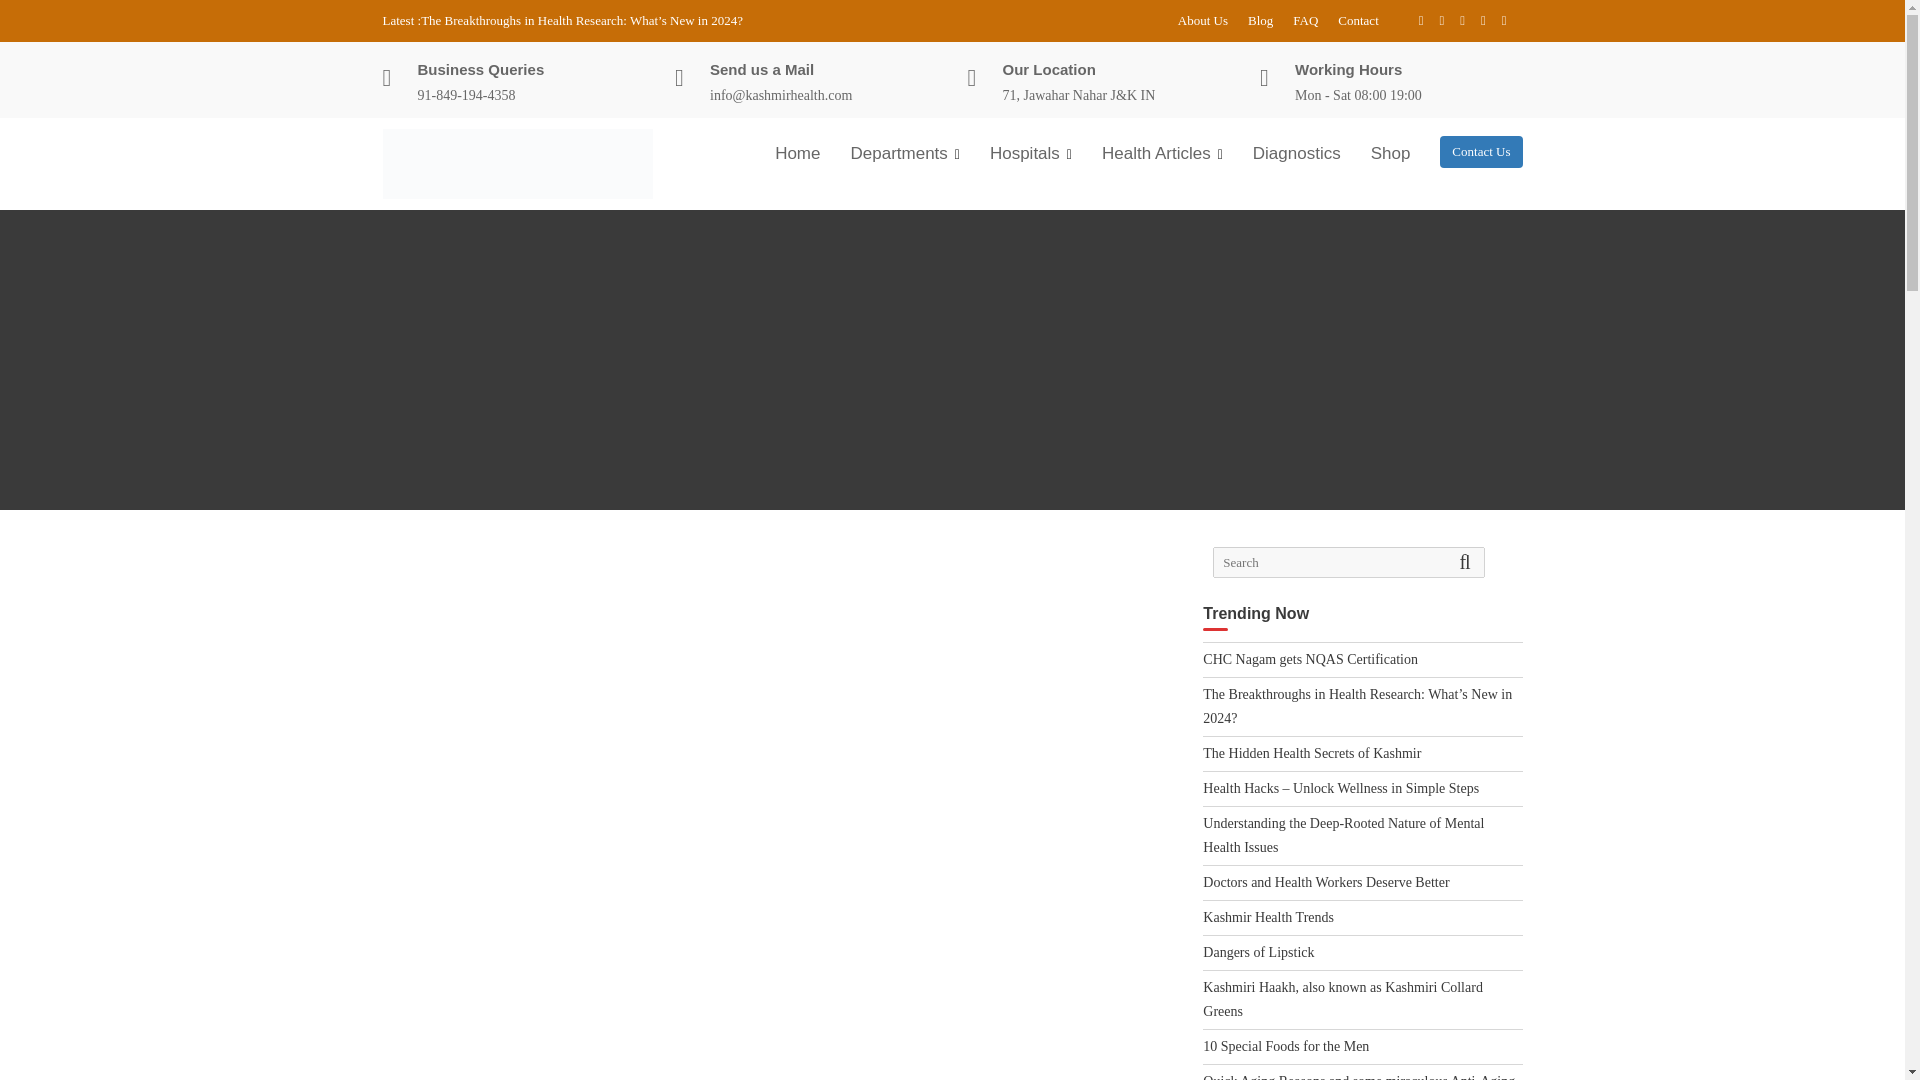  I want to click on Contact, so click(1358, 20).